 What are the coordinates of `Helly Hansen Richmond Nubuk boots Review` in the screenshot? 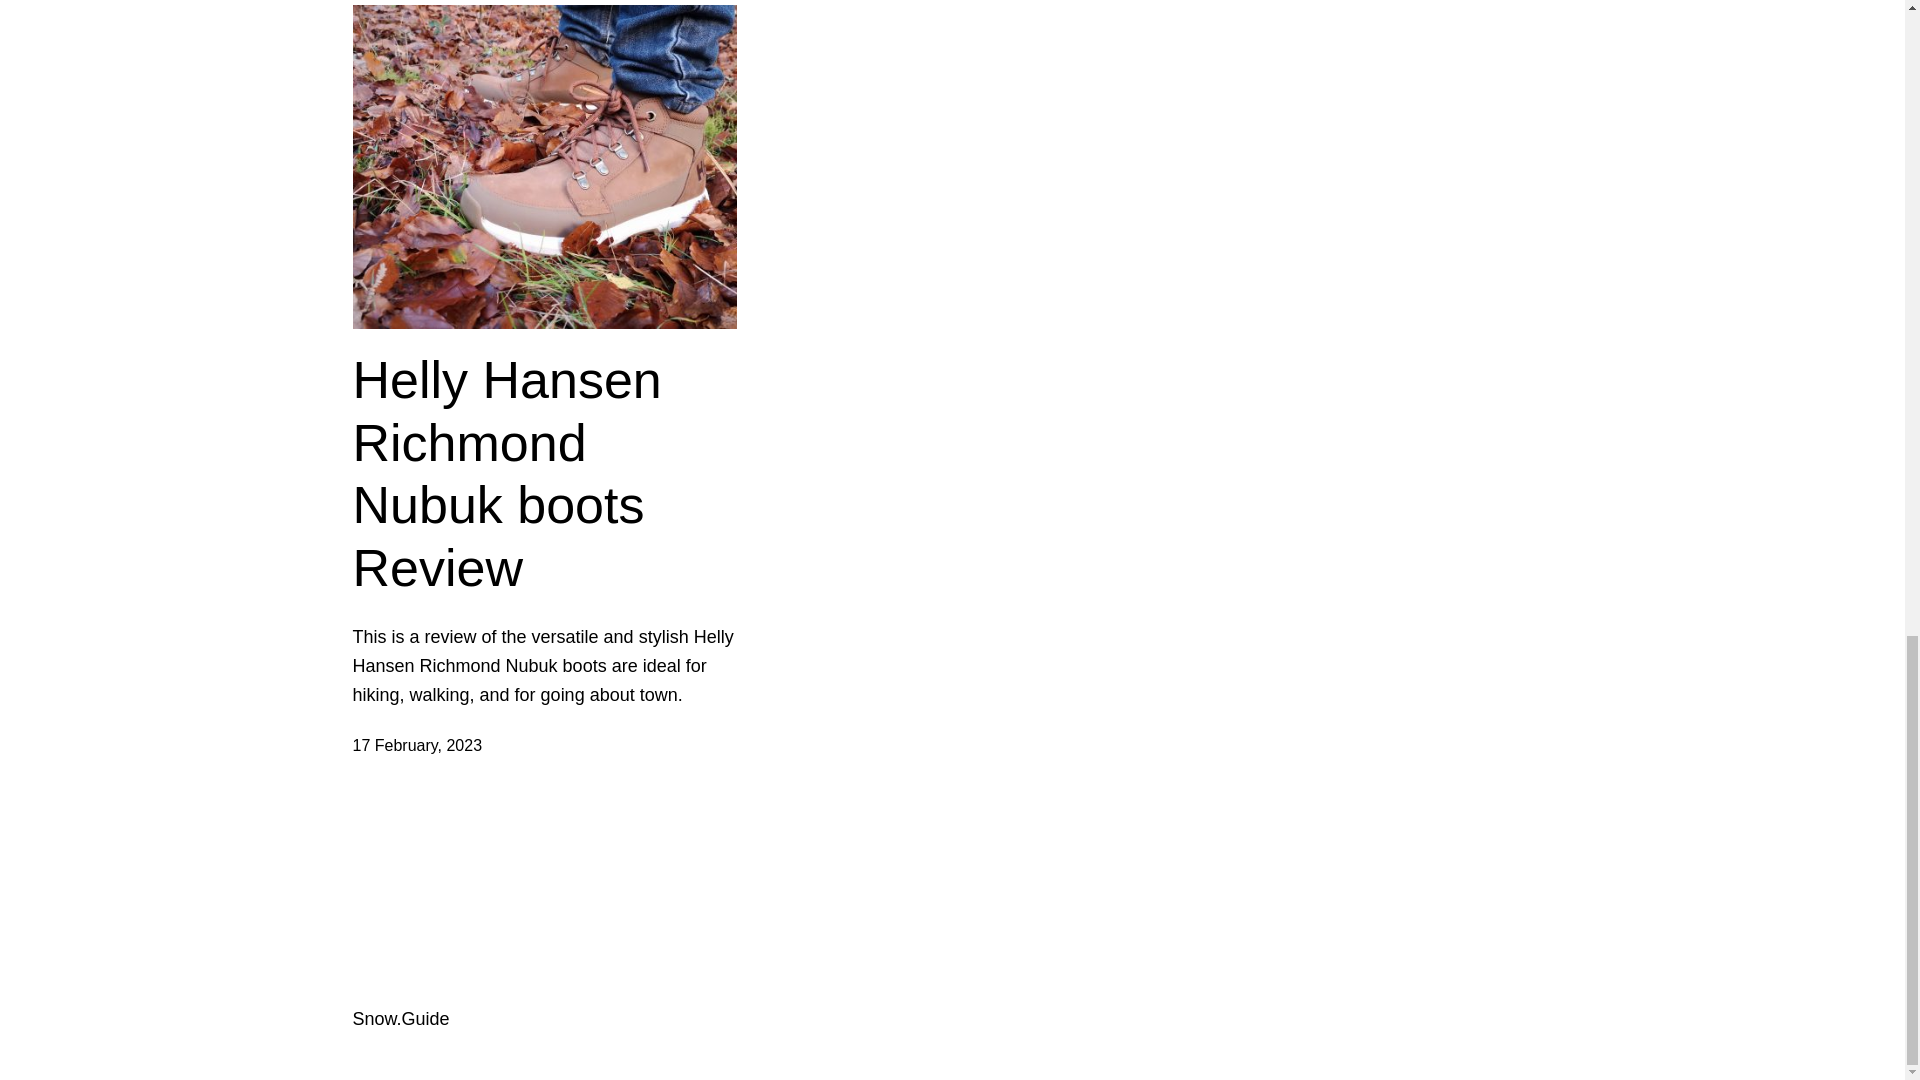 It's located at (544, 474).